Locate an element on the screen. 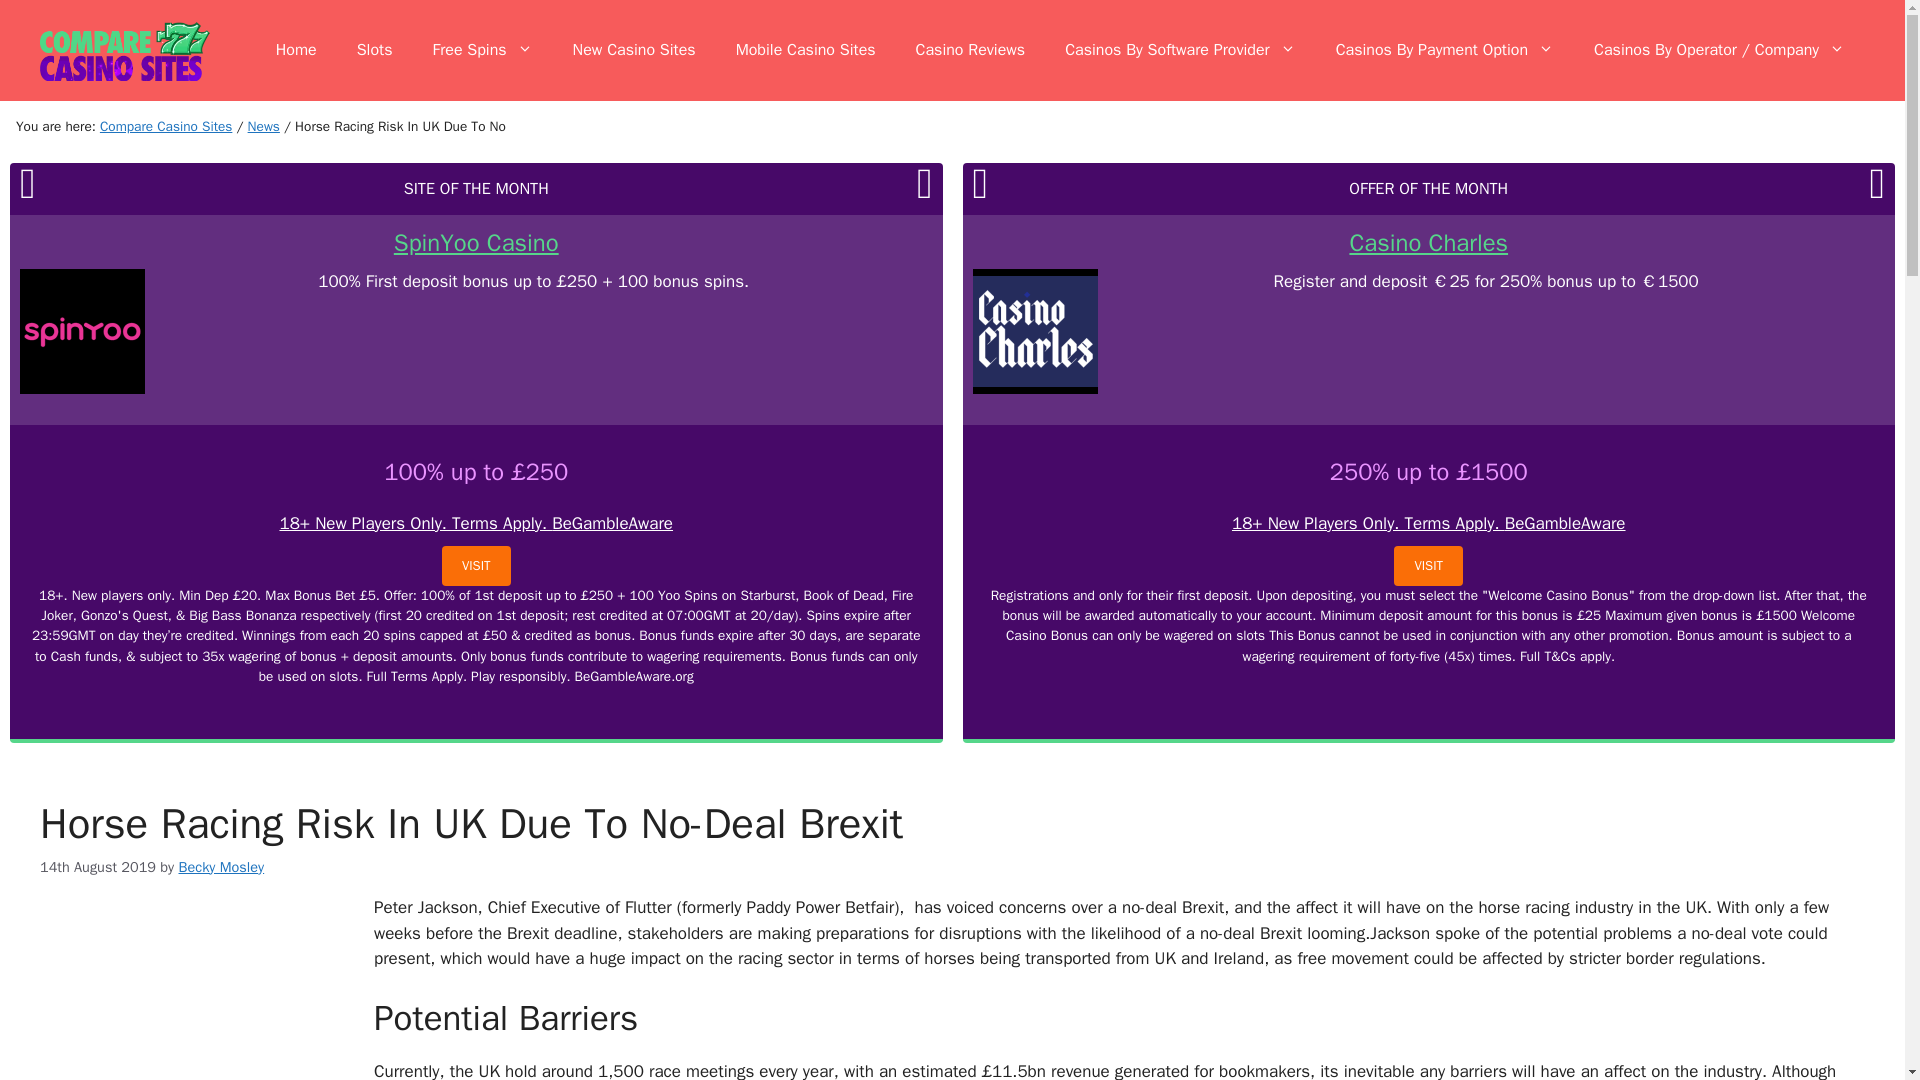 The image size is (1920, 1080). View all posts by Becky Mosley is located at coordinates (221, 866).